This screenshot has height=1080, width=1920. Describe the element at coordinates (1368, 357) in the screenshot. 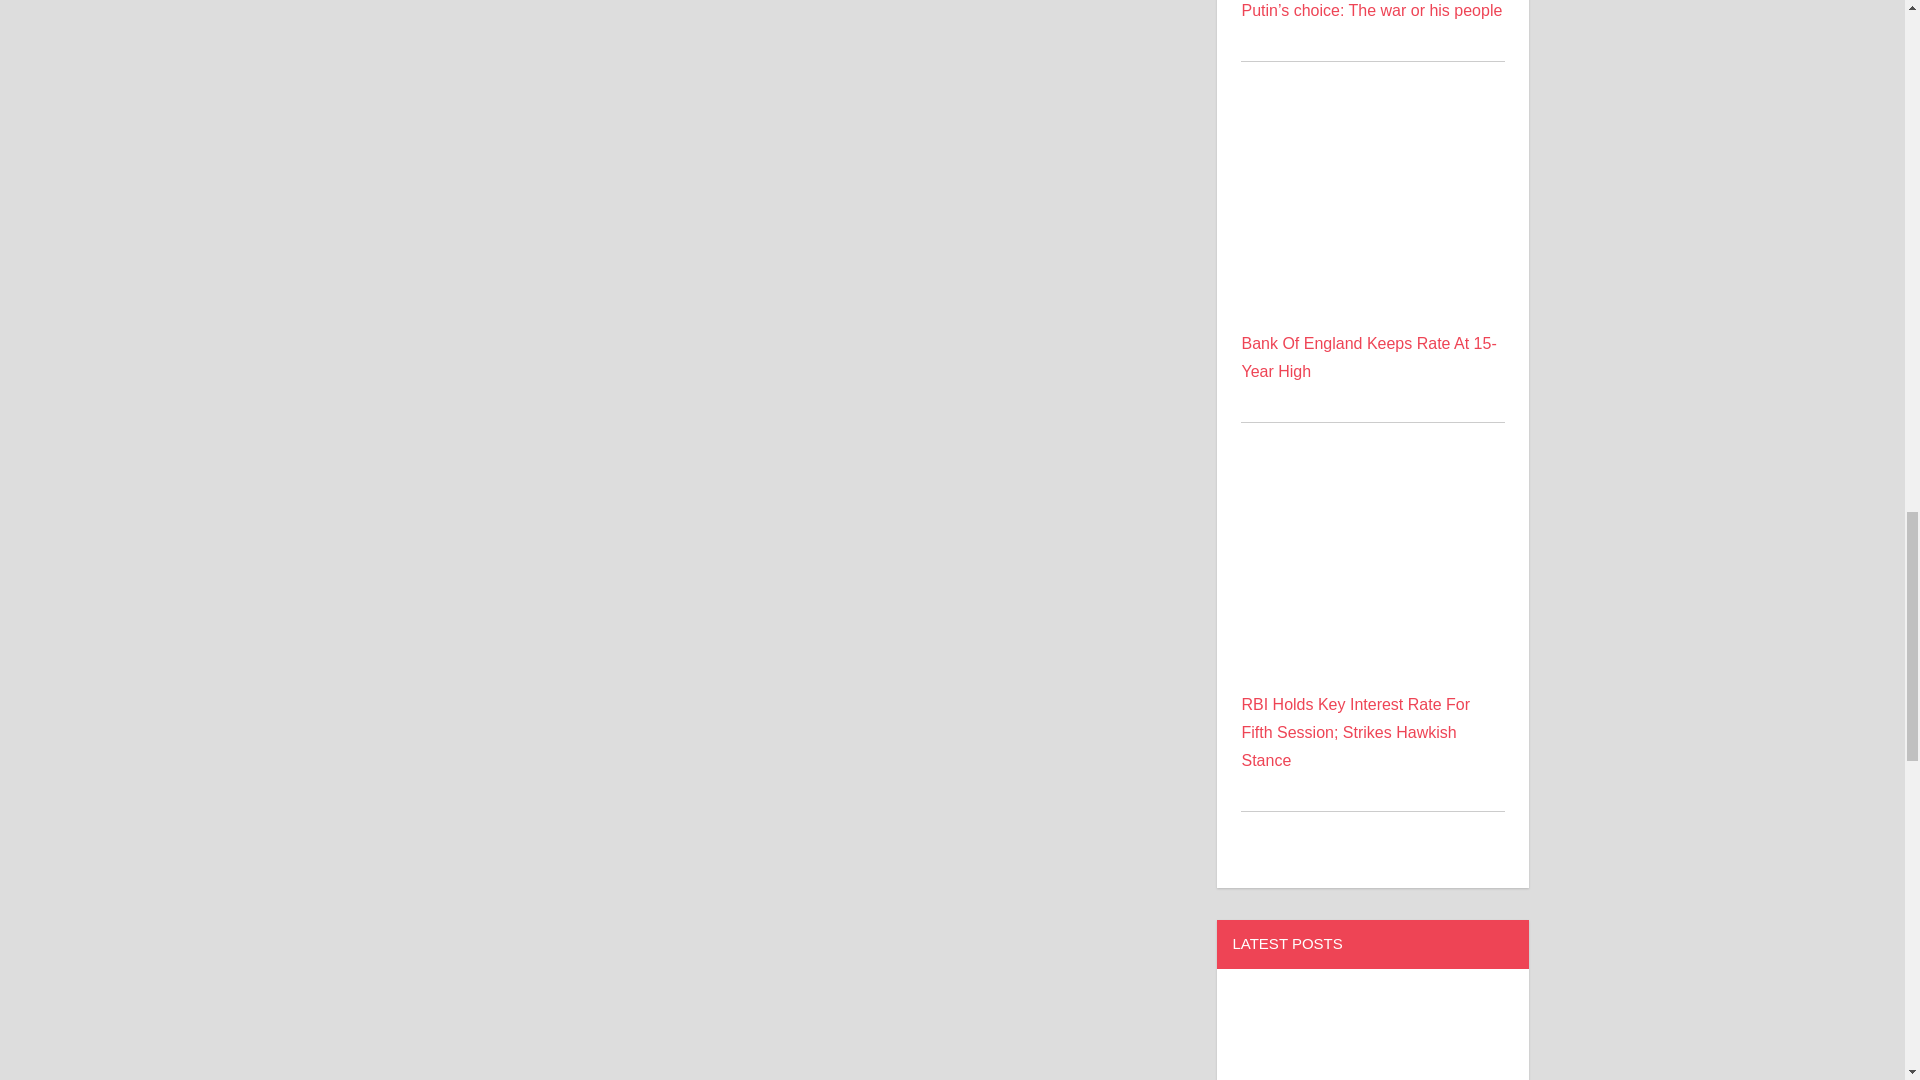

I see `Bank Of England Keeps Rate At 15-Year High` at that location.